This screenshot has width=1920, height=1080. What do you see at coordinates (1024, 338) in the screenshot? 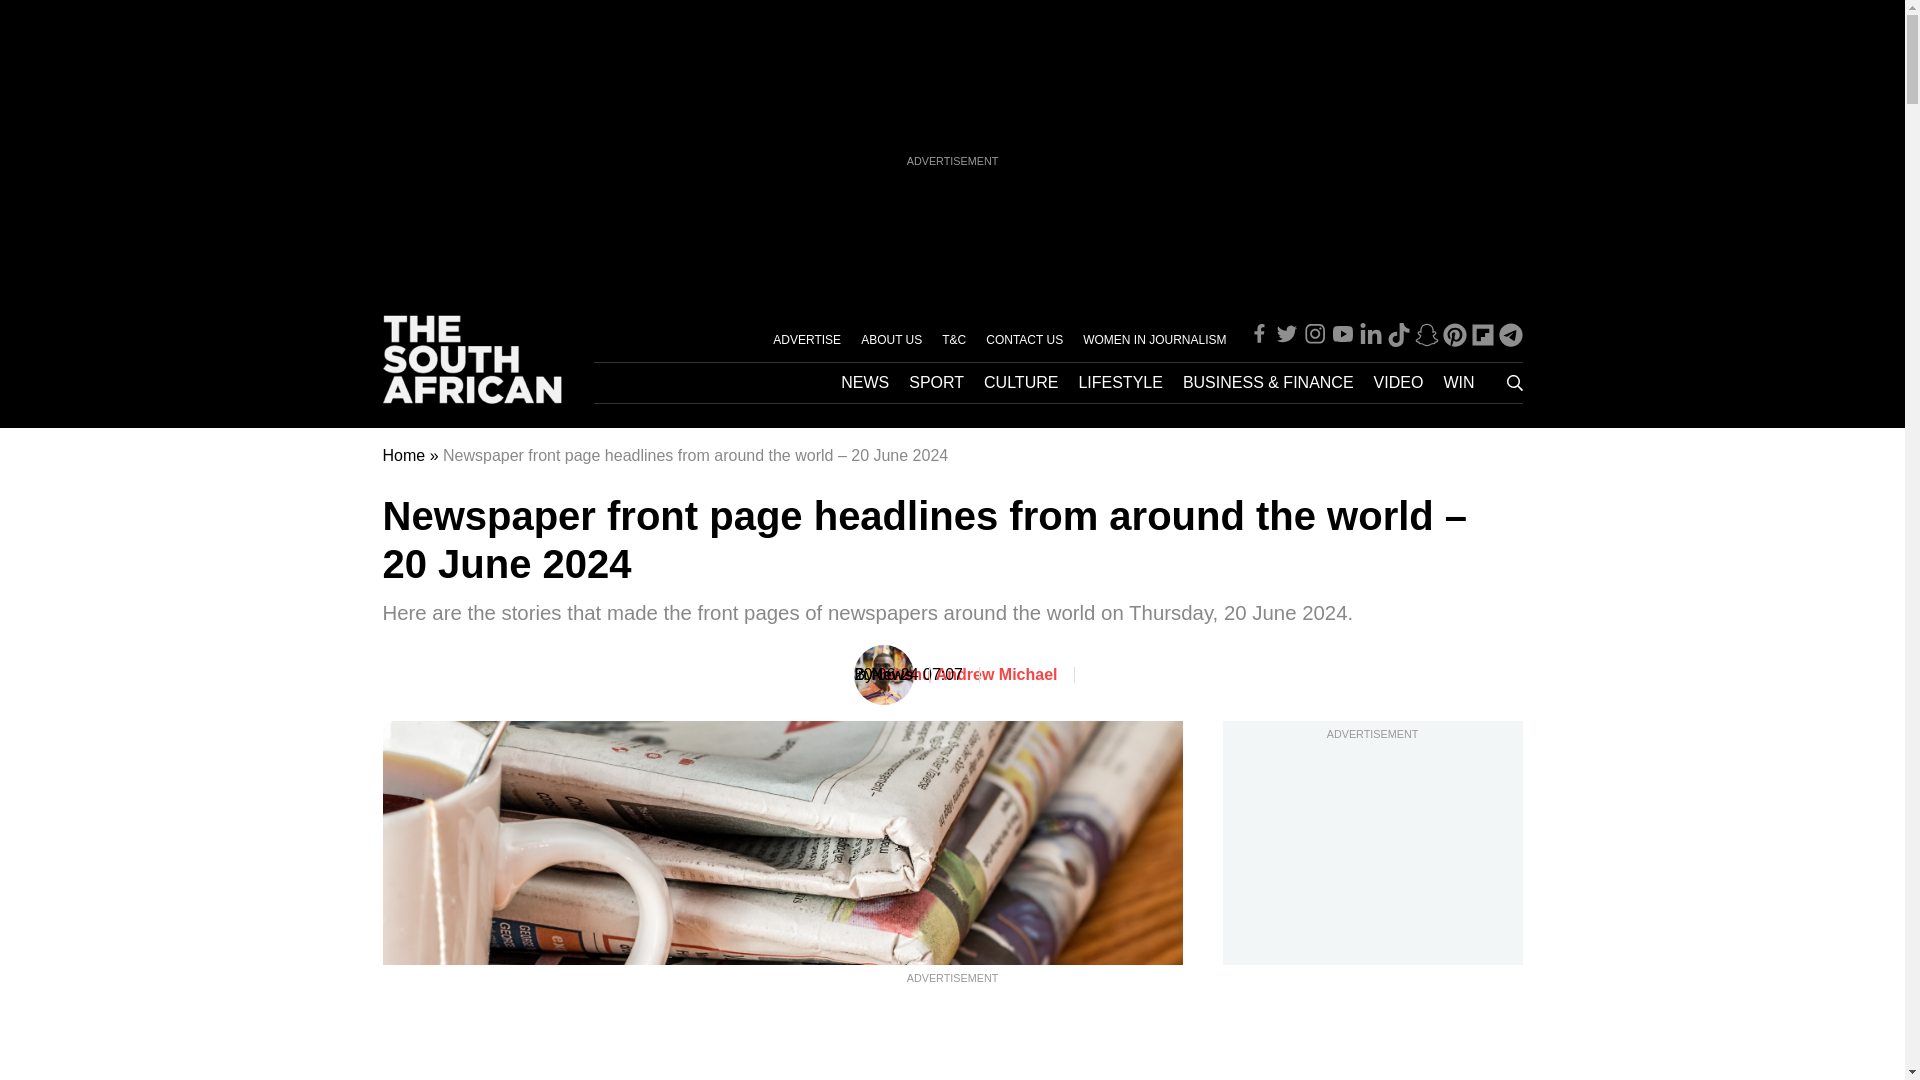
I see `CONTACT US` at bounding box center [1024, 338].